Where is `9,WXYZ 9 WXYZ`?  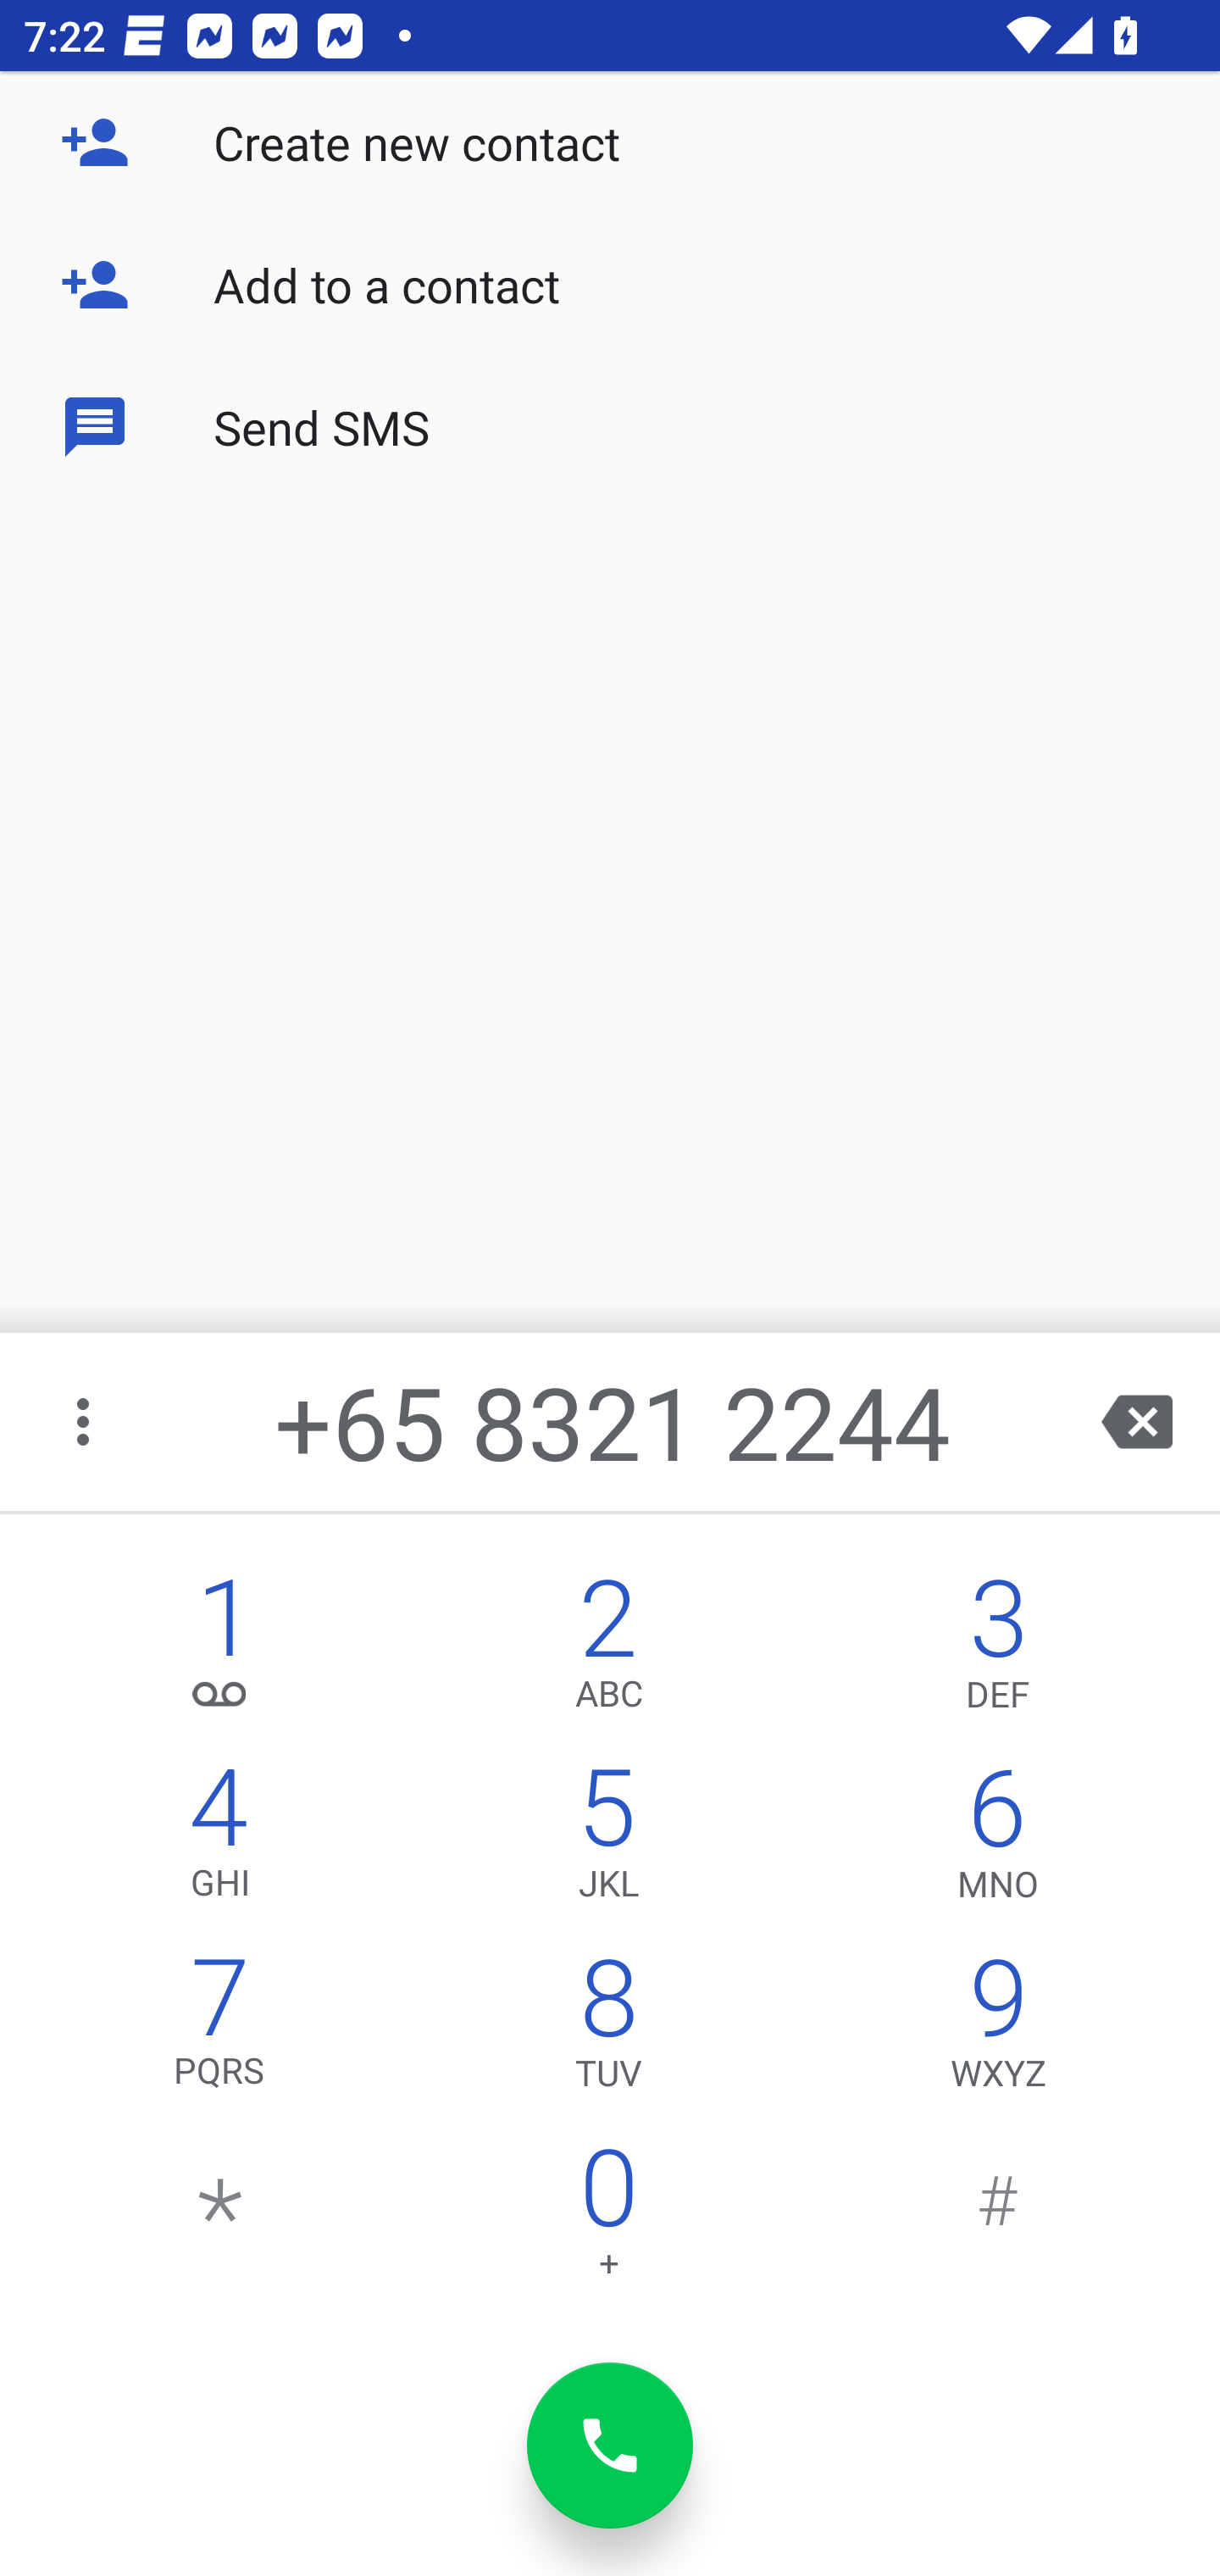 9,WXYZ 9 WXYZ is located at coordinates (998, 2030).